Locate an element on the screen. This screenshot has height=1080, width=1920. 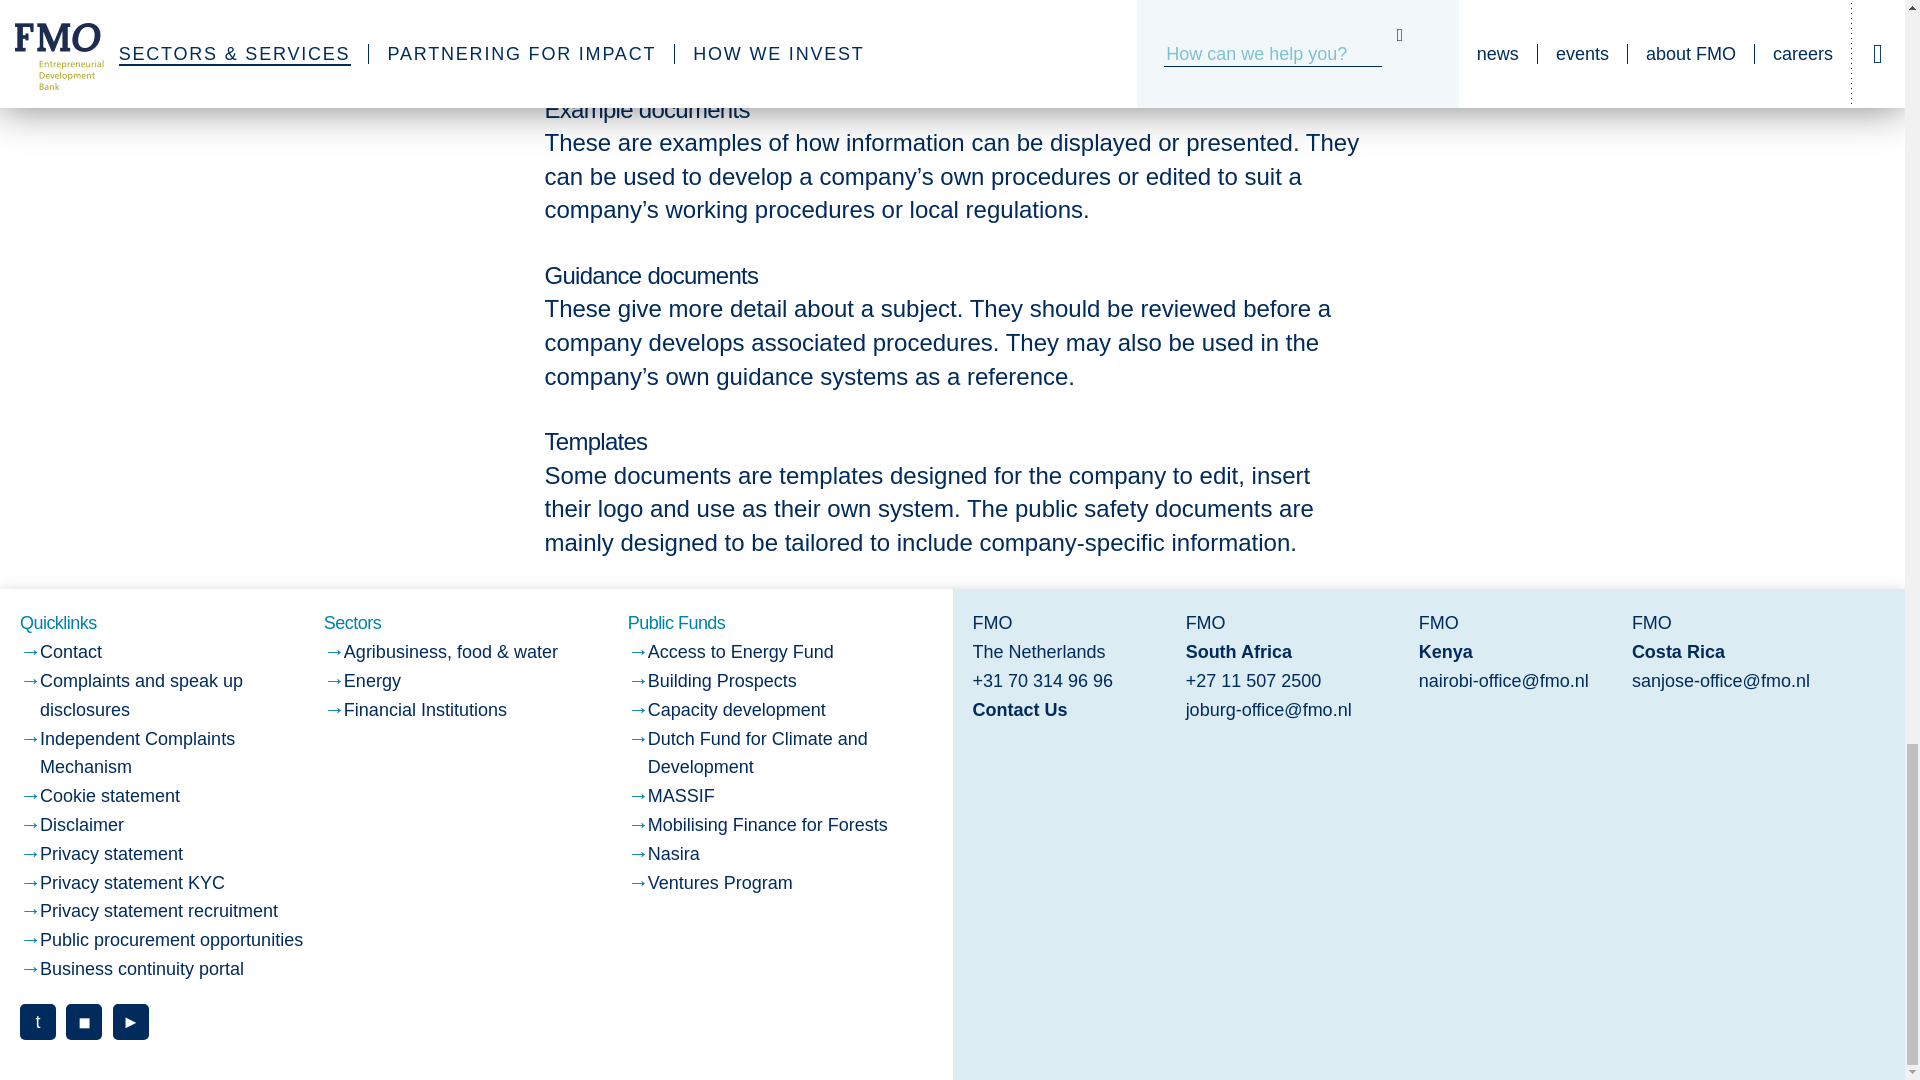
Cookie statement is located at coordinates (110, 796).